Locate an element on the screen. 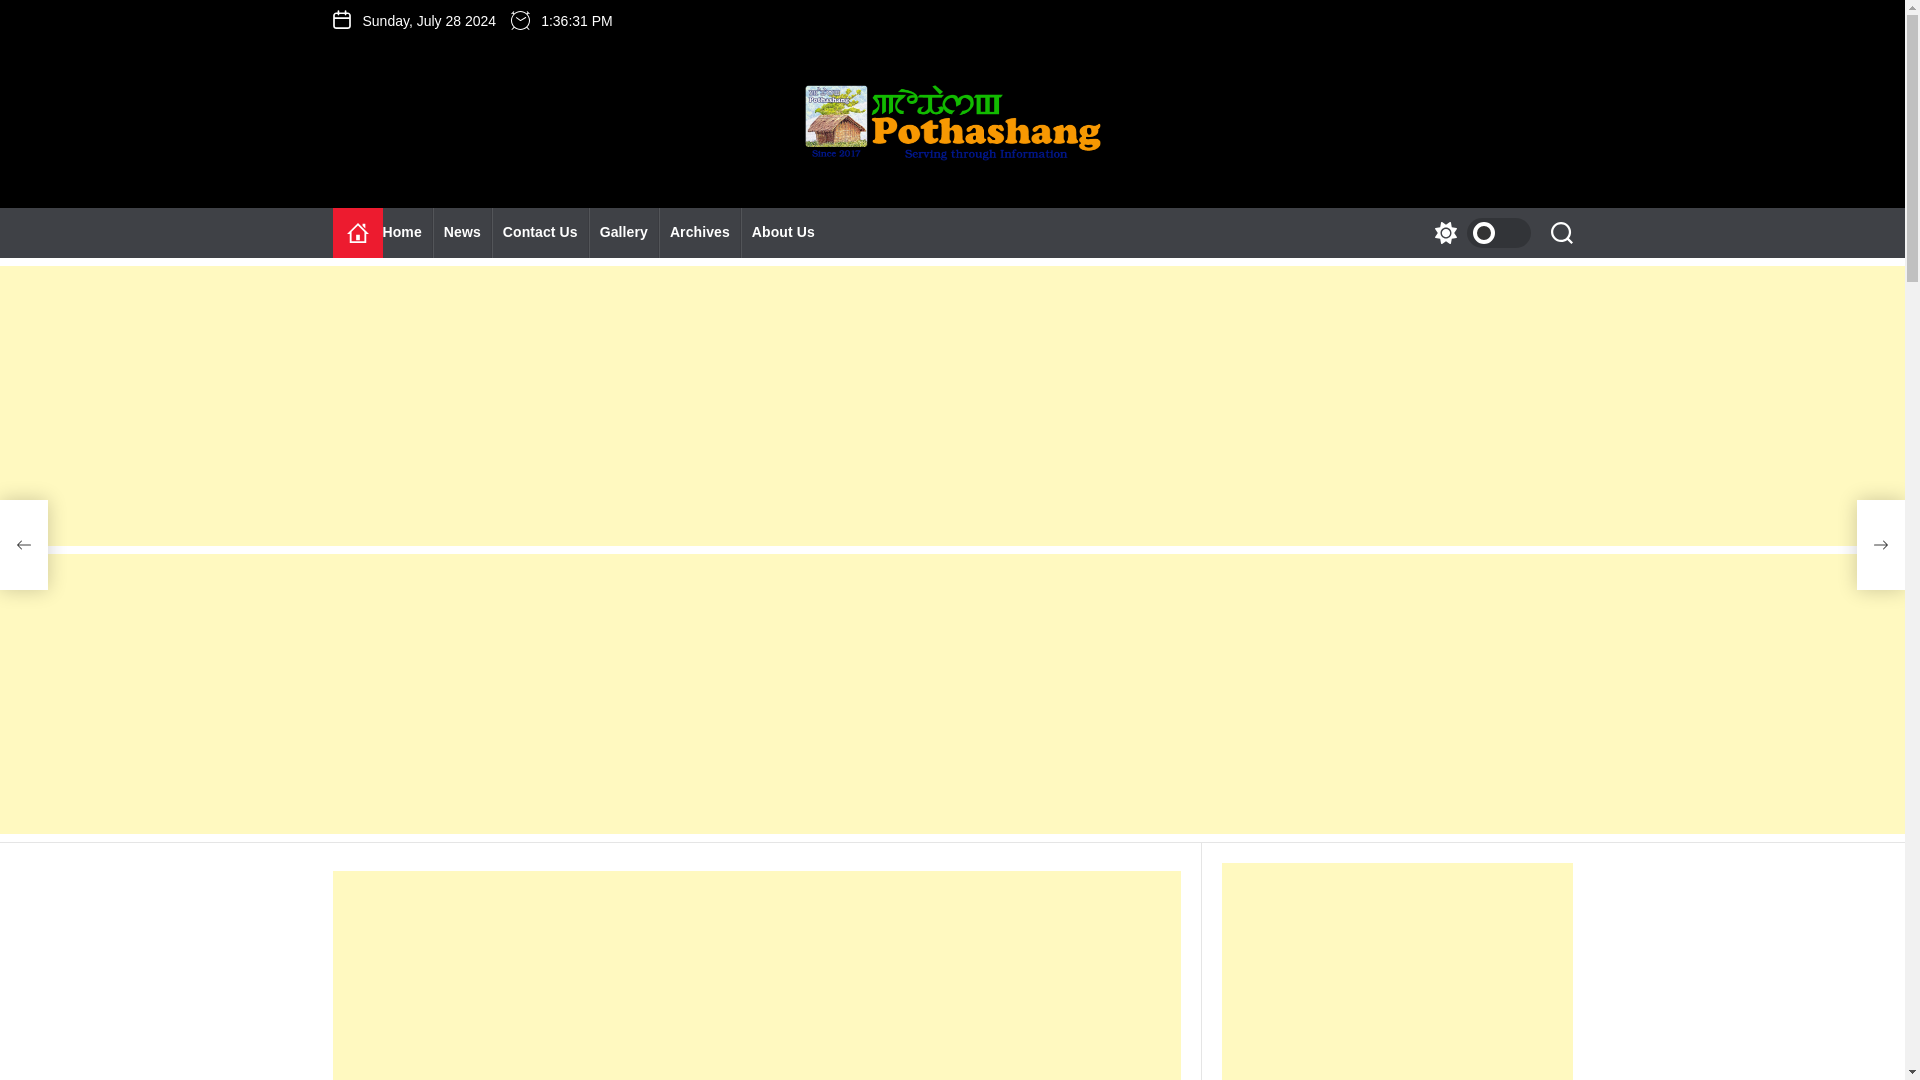  Archives is located at coordinates (700, 233).